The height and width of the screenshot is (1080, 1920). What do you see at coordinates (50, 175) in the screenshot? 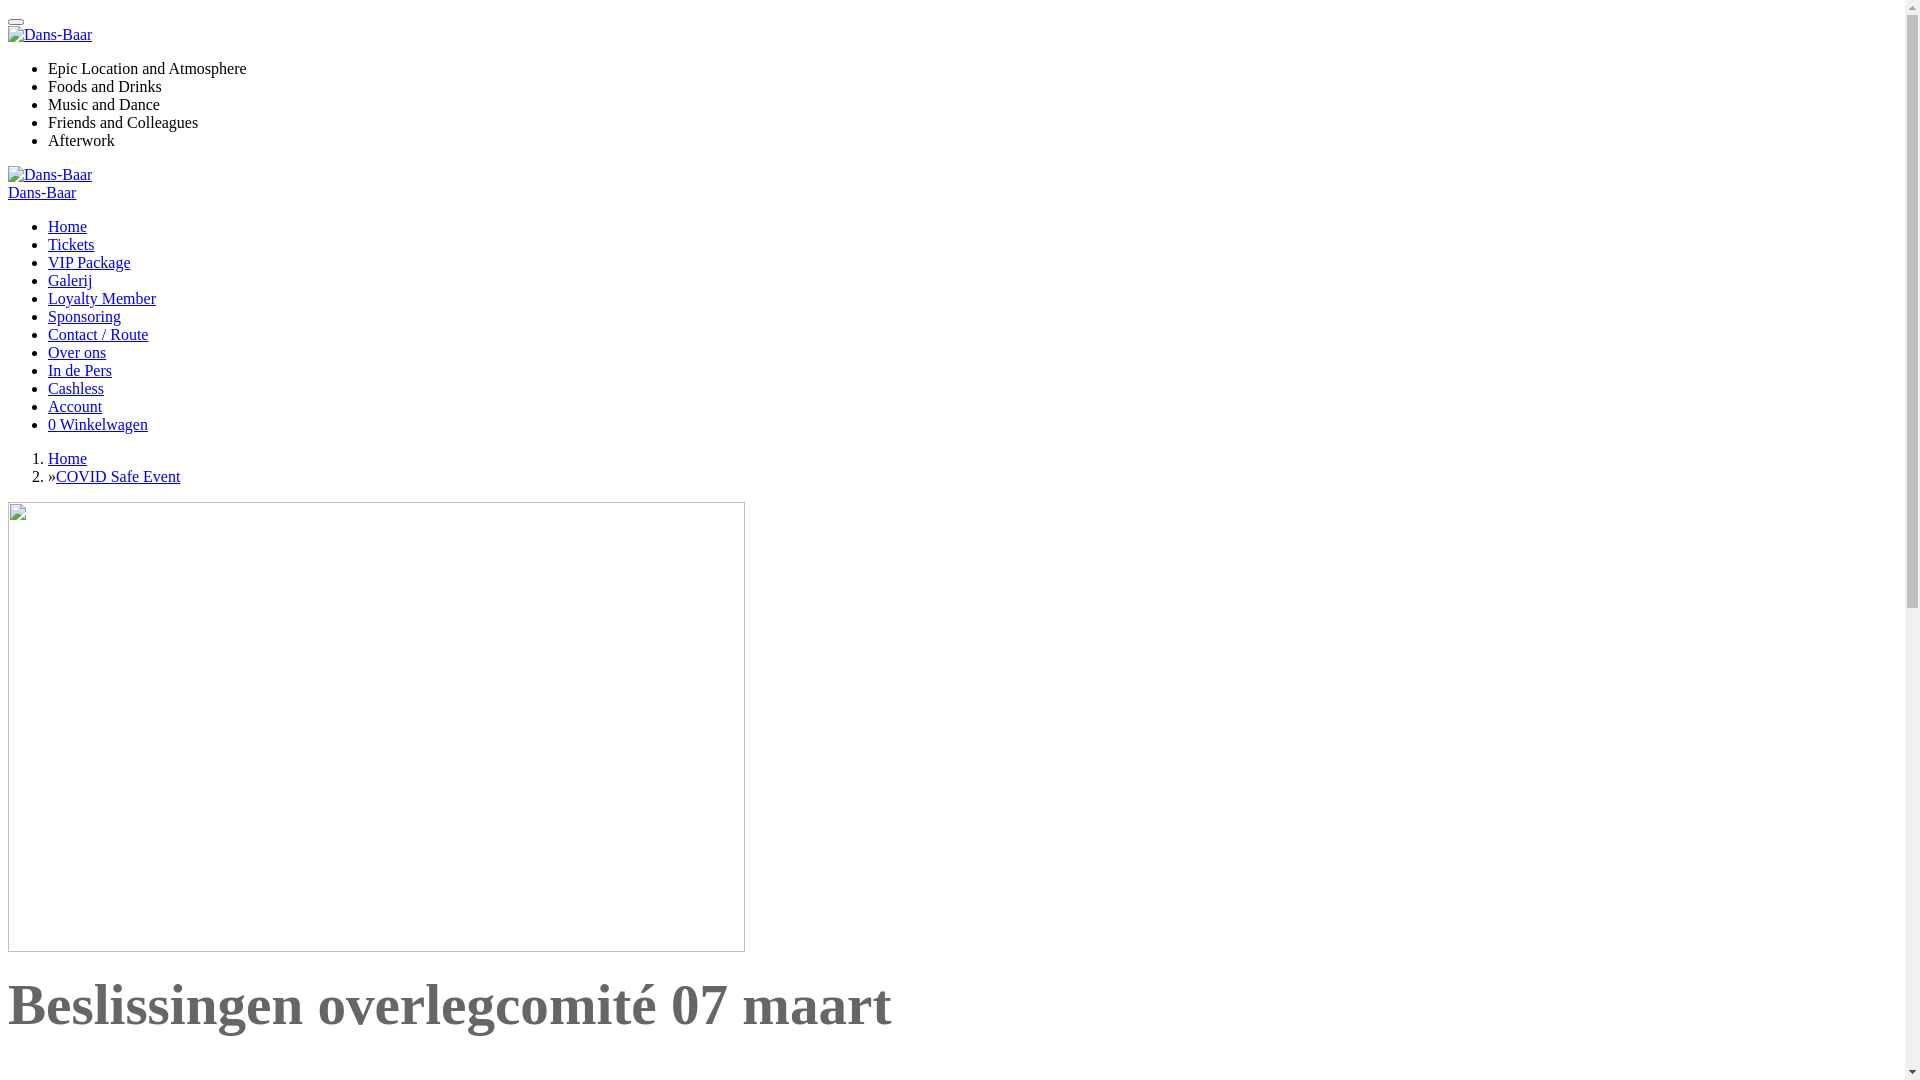
I see `Dans-Baar` at bounding box center [50, 175].